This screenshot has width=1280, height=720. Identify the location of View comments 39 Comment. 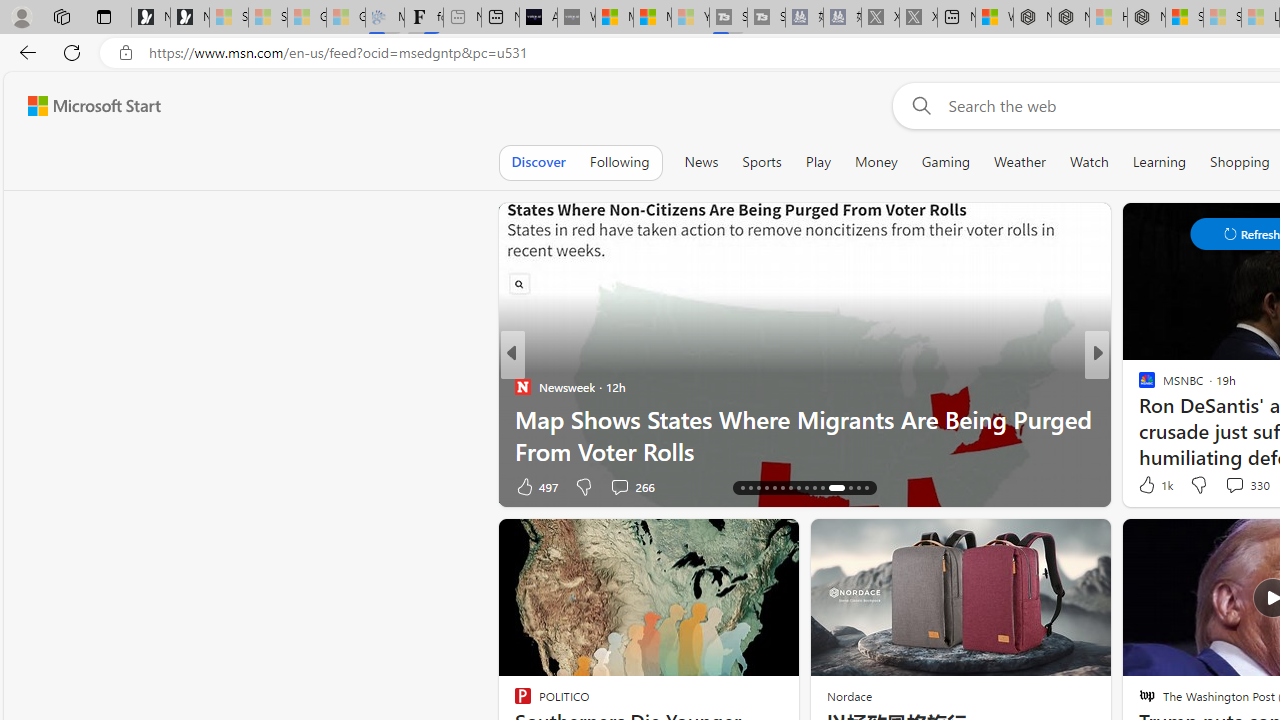
(11, 486).